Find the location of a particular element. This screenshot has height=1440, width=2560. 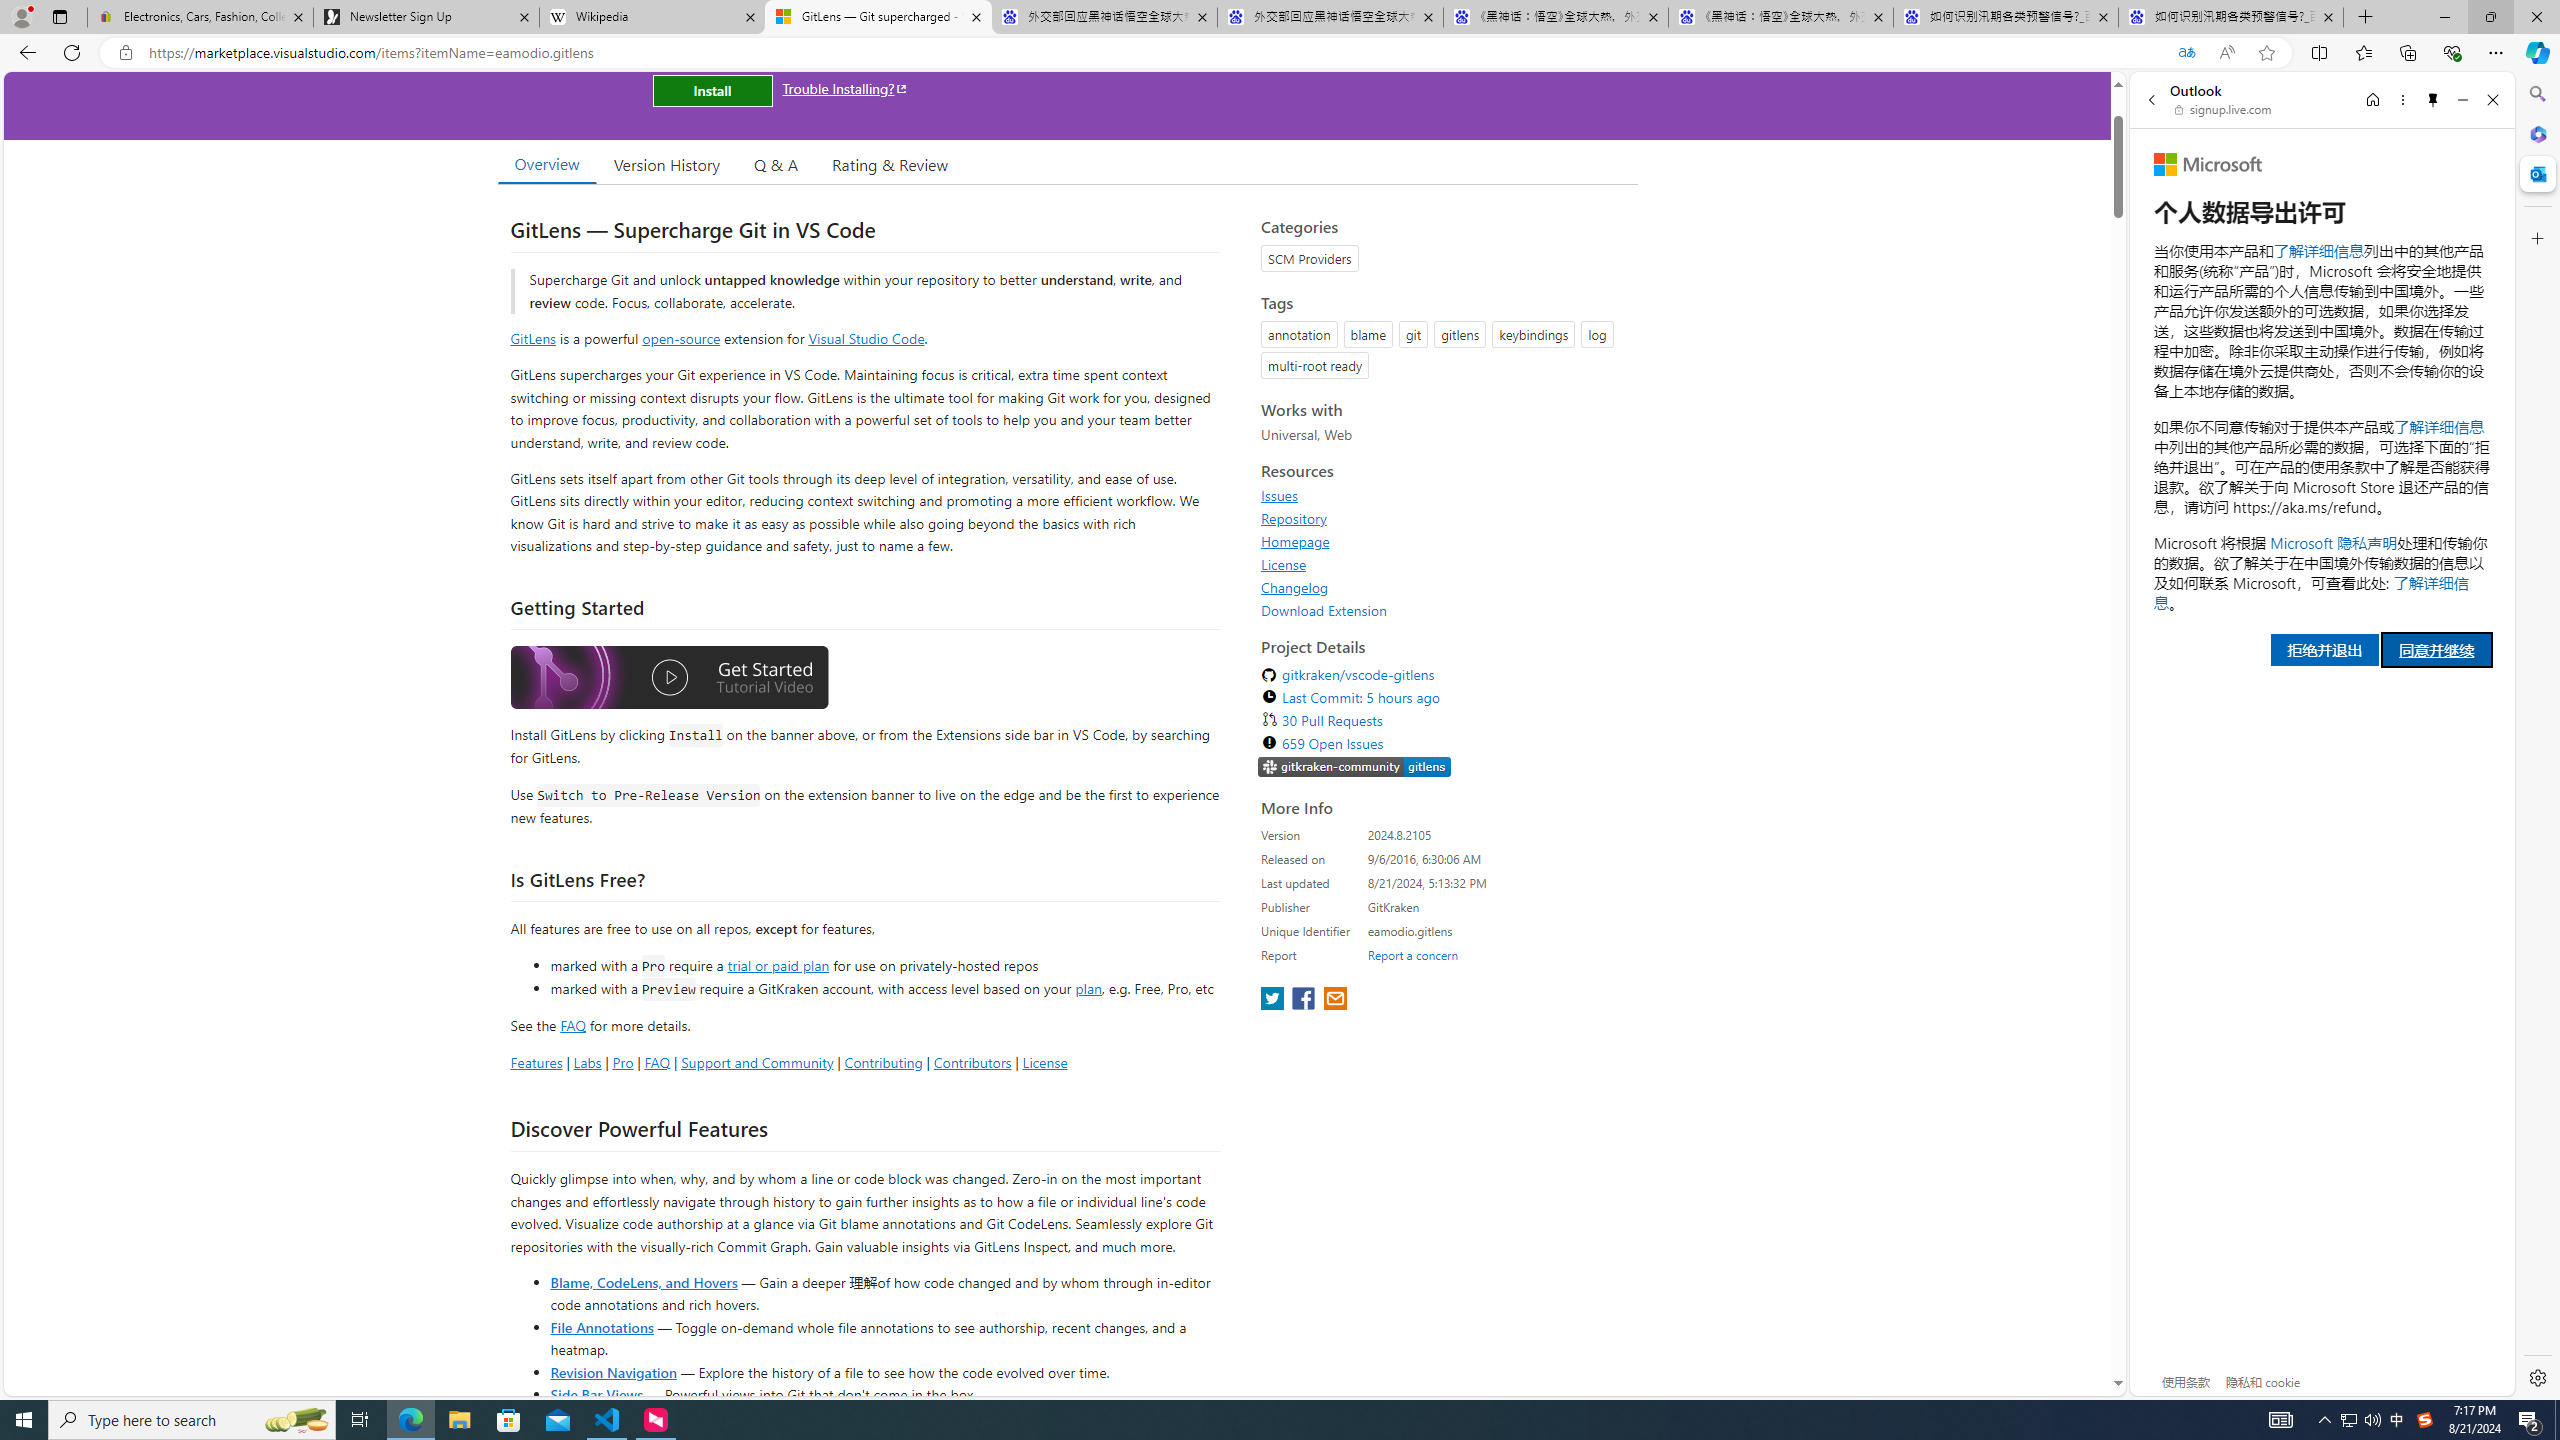

Download Extension is located at coordinates (1324, 610).